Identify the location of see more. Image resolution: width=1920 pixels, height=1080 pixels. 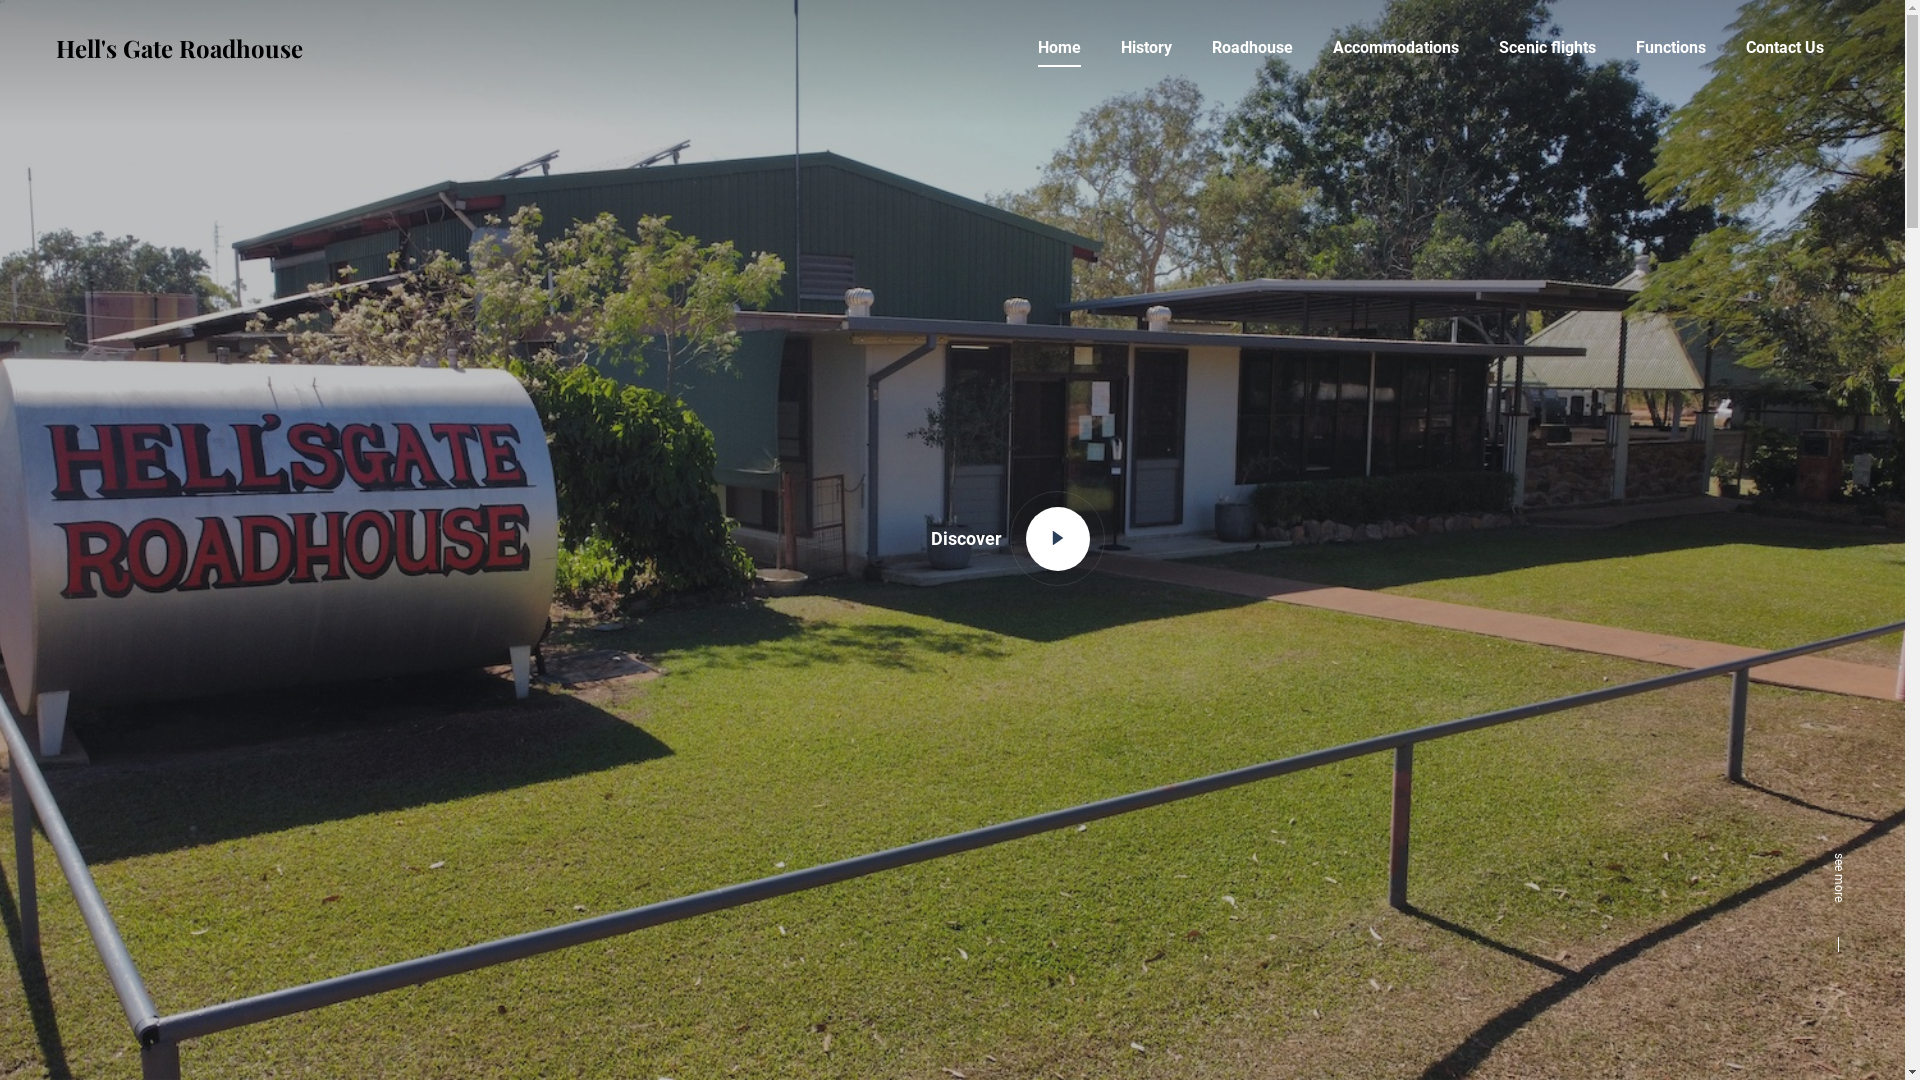
(1838, 902).